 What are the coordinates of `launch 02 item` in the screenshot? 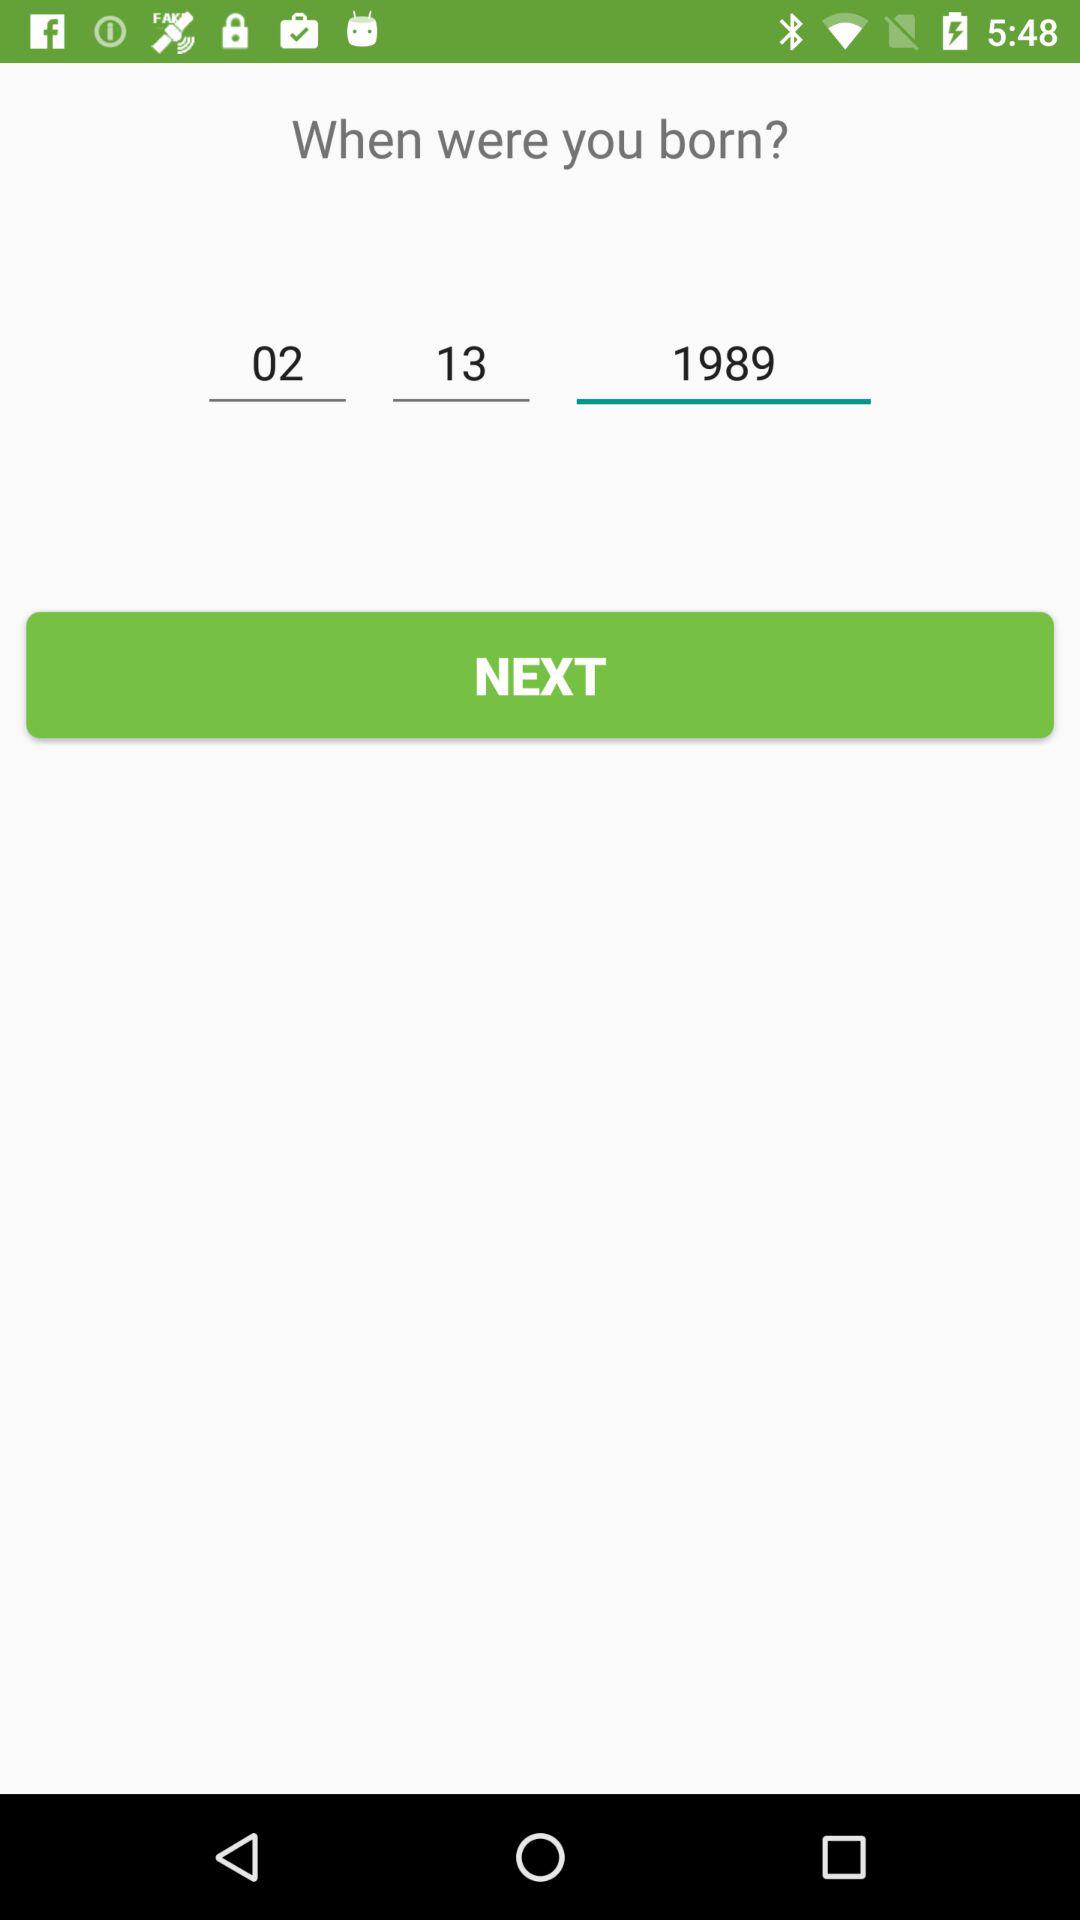 It's located at (277, 362).